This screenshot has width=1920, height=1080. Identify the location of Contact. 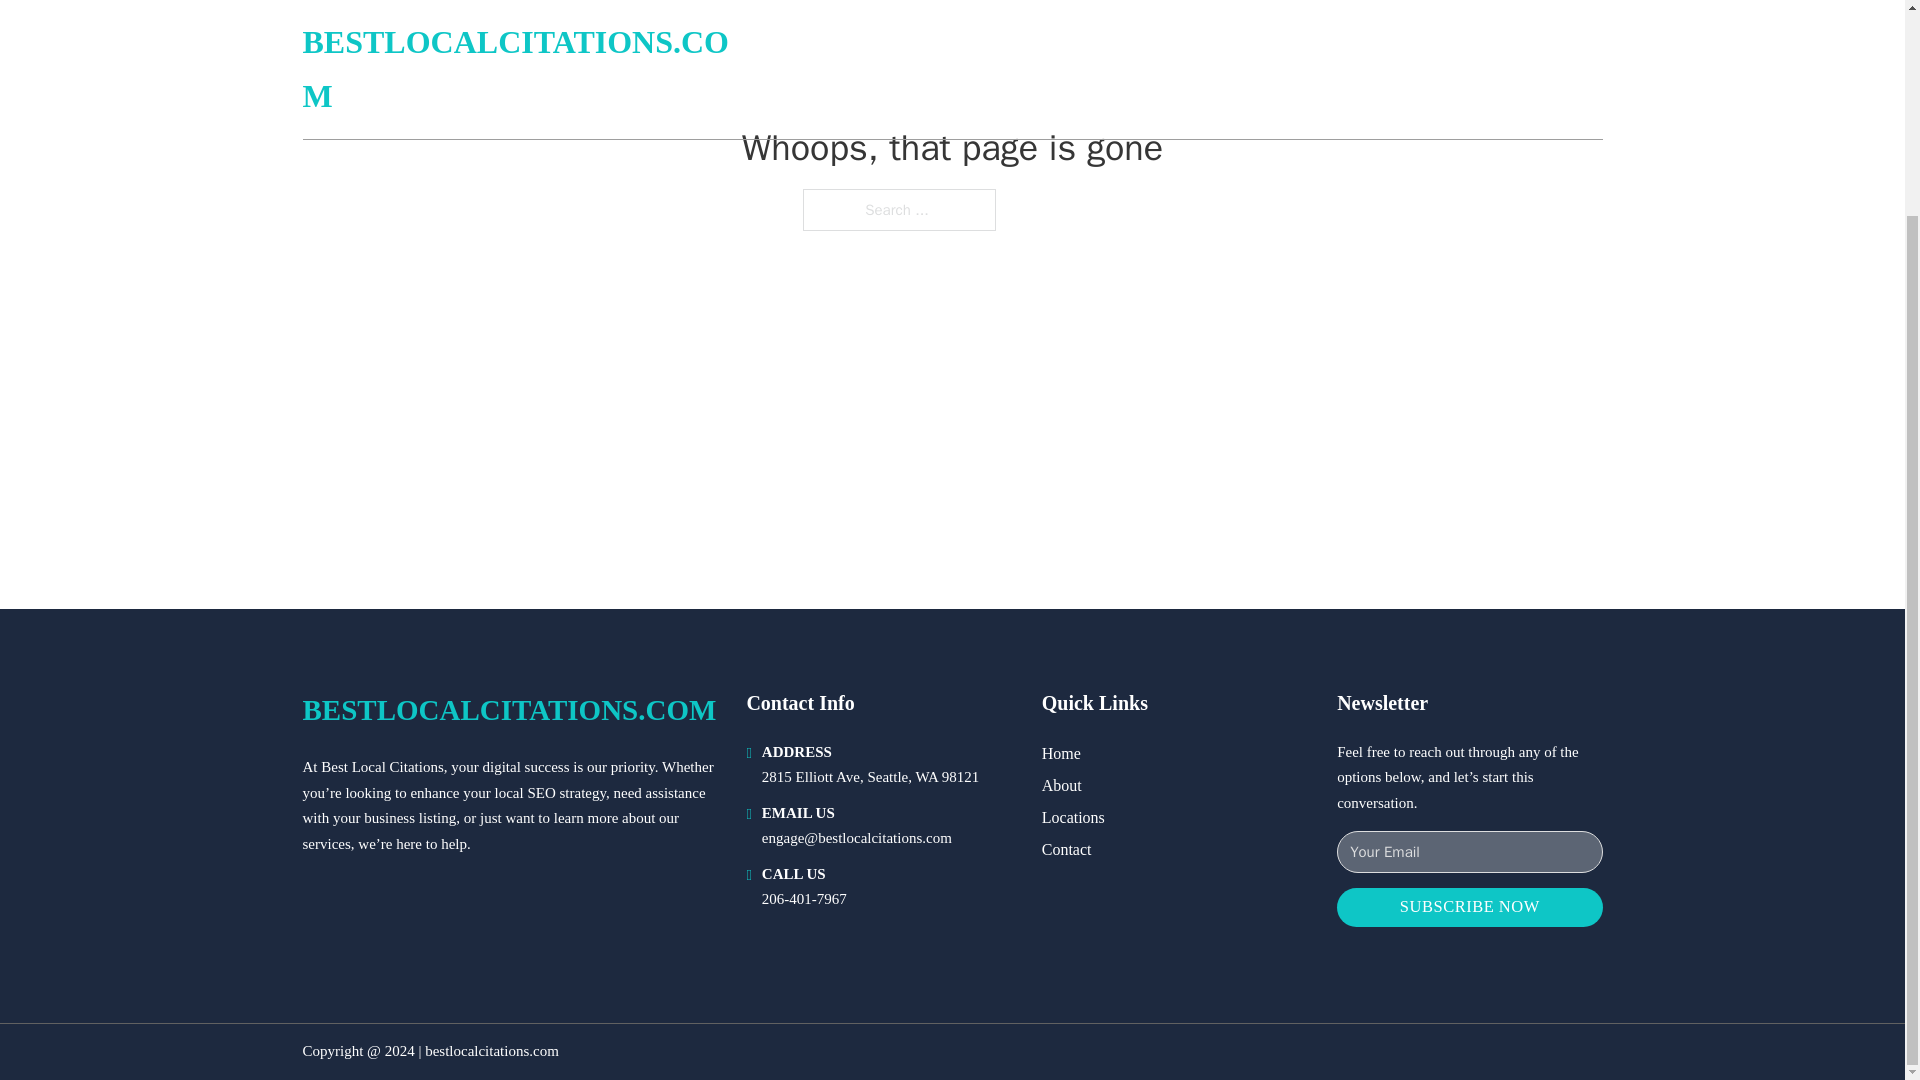
(1067, 848).